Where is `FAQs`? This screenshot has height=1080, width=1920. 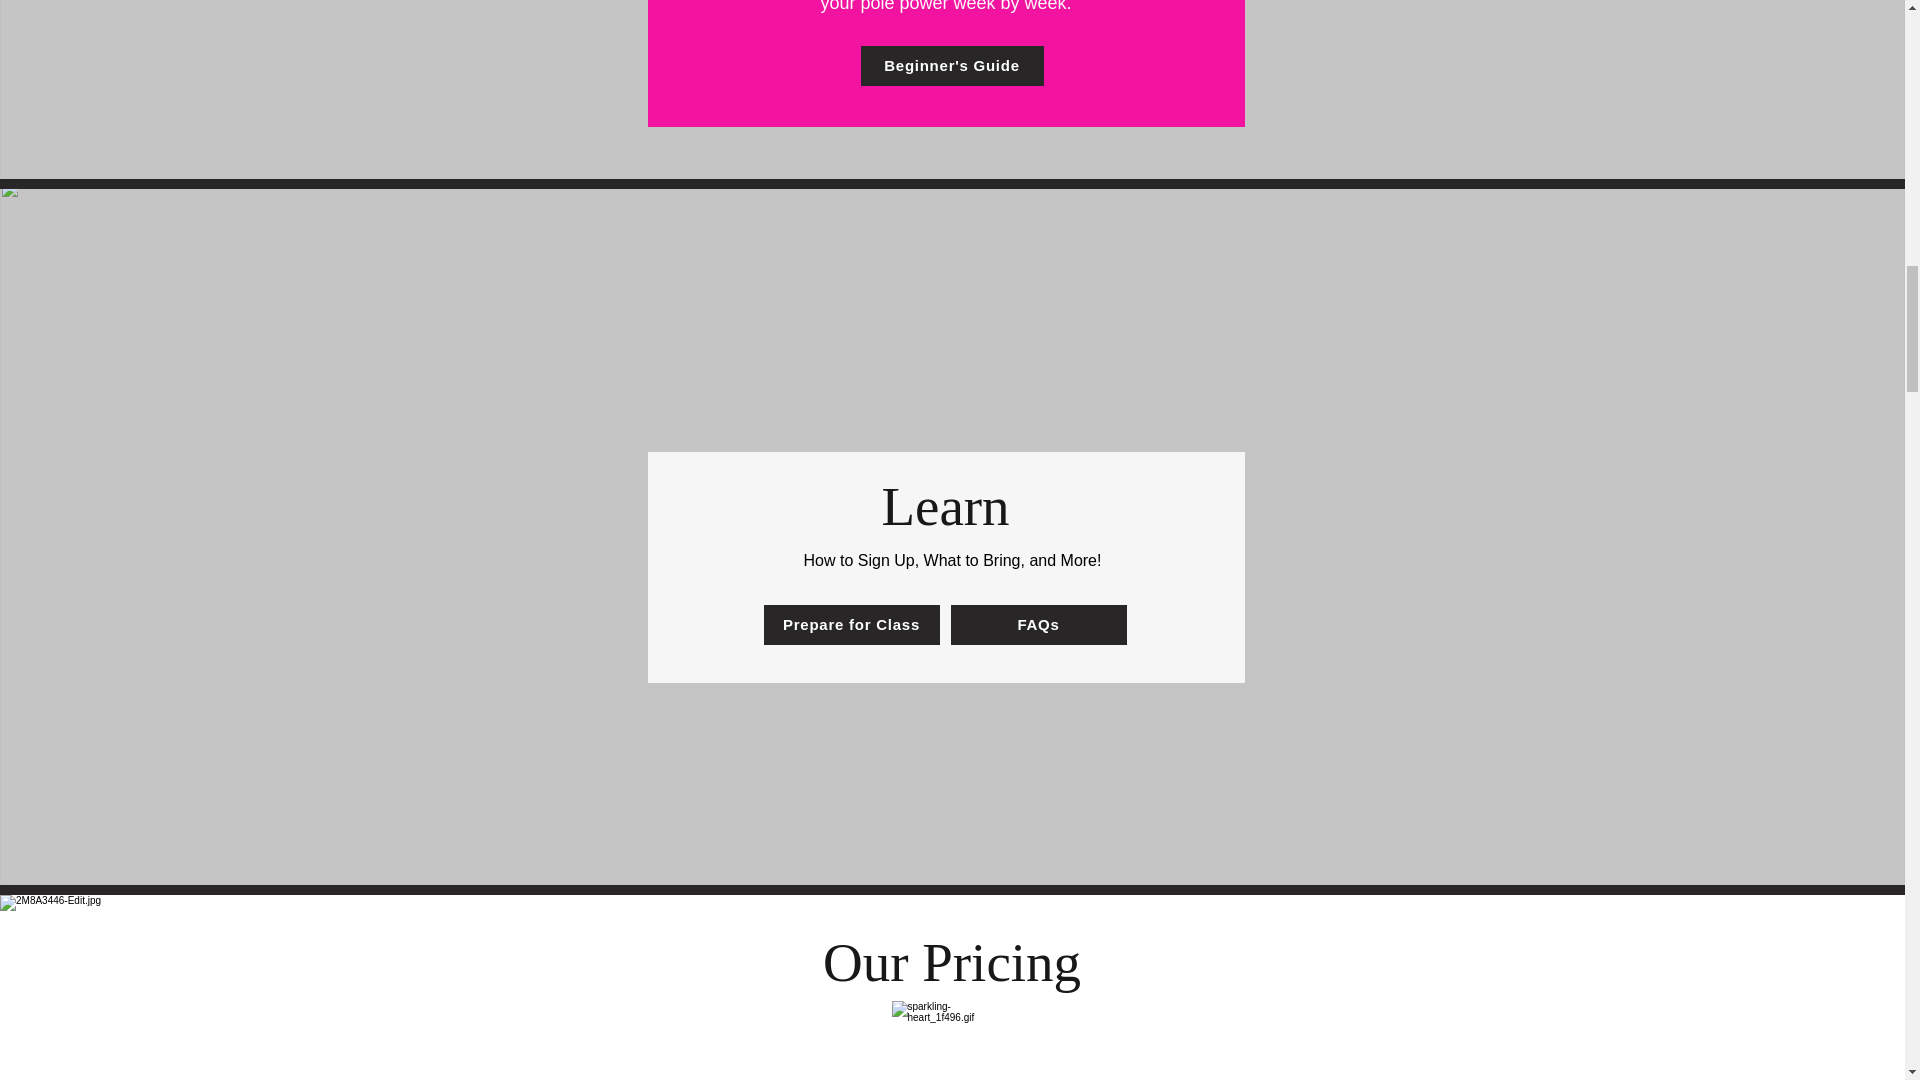
FAQs is located at coordinates (1038, 623).